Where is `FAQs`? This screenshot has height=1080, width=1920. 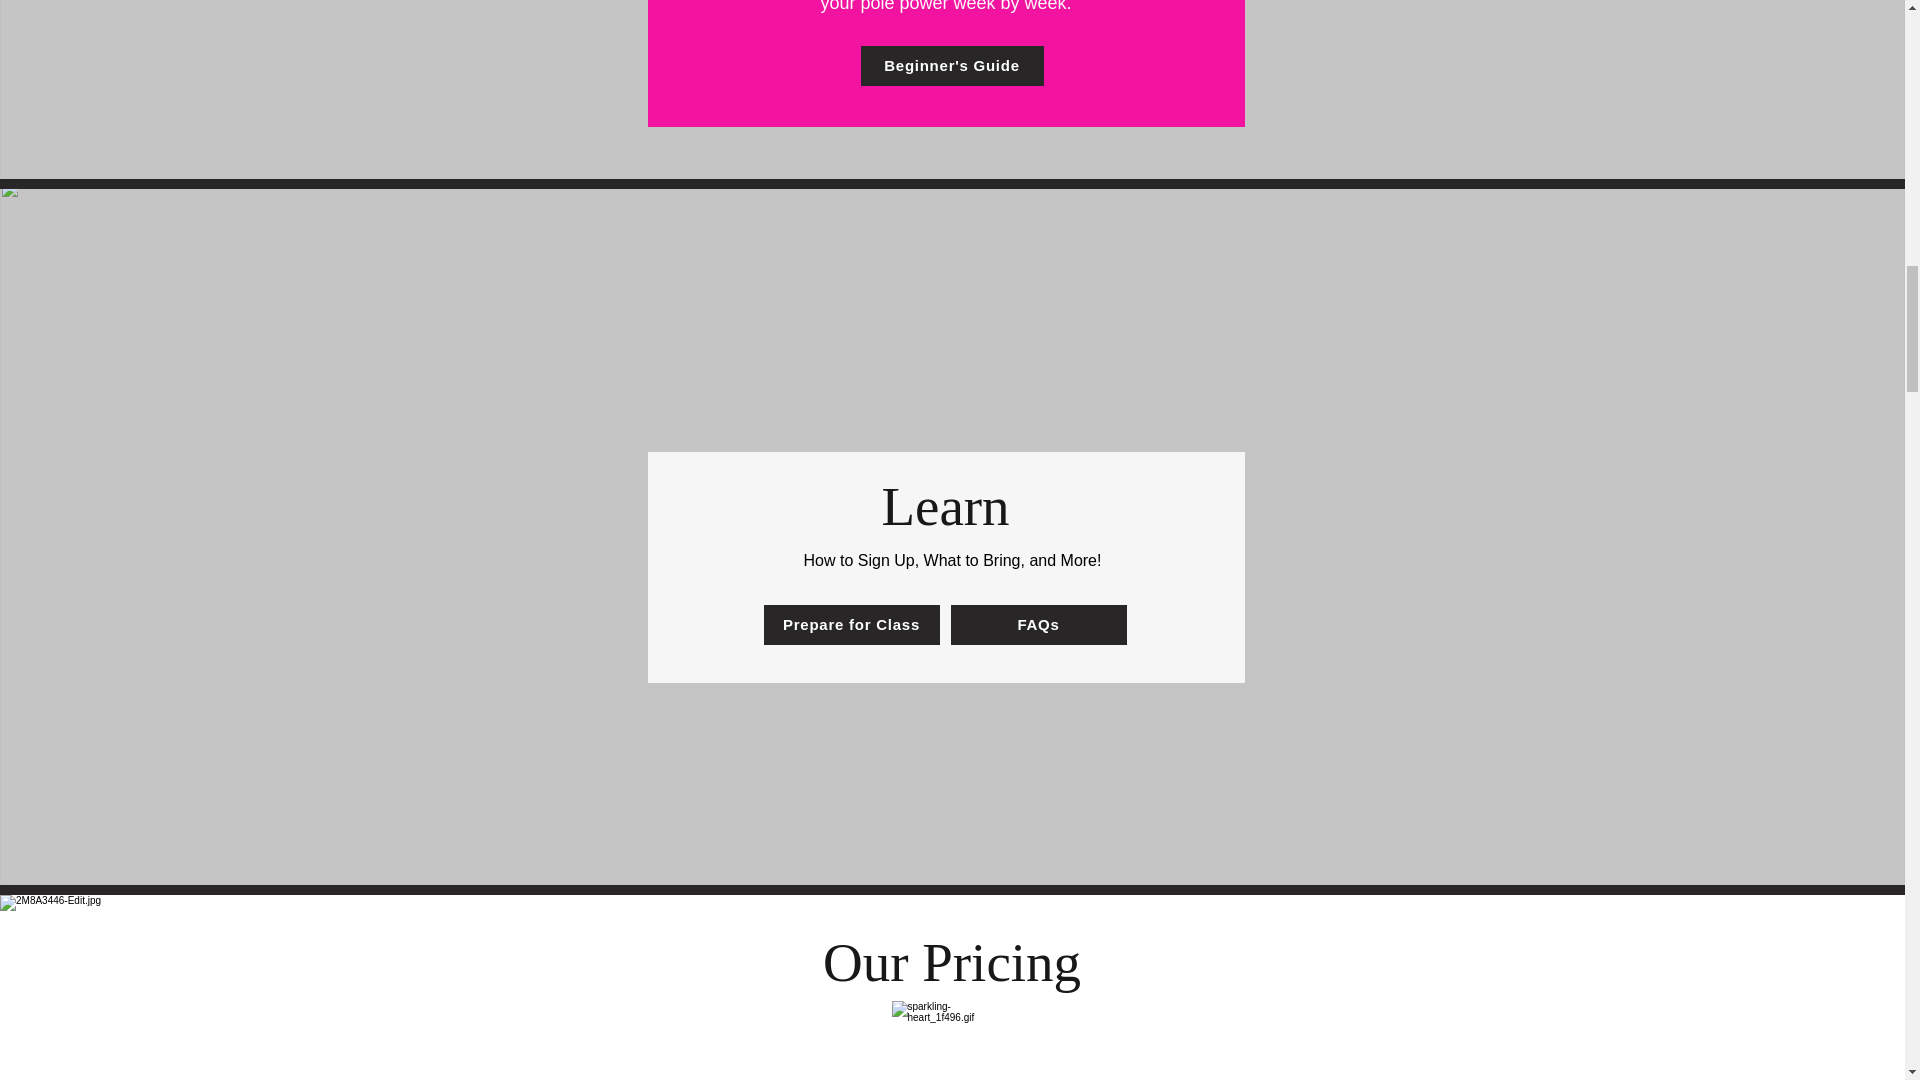
FAQs is located at coordinates (1038, 623).